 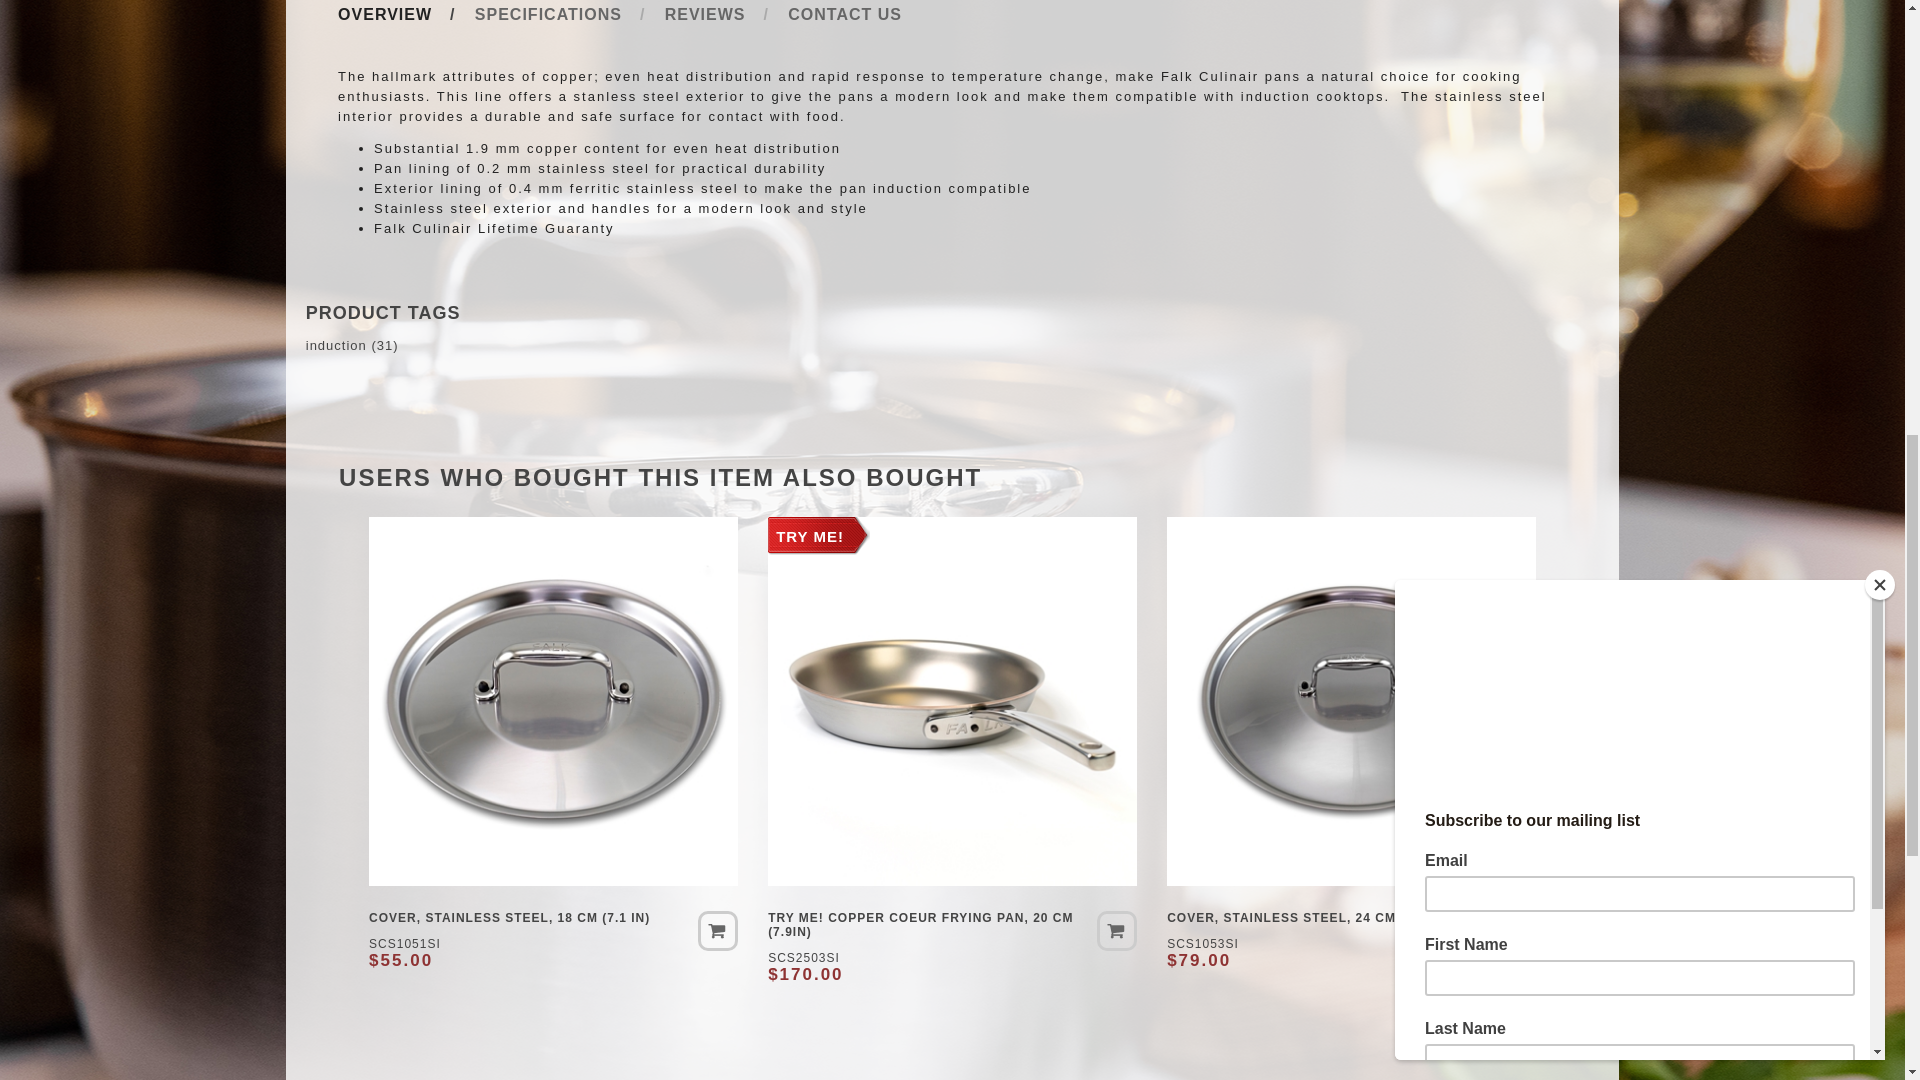 I want to click on Add to cart, so click(x=1516, y=931).